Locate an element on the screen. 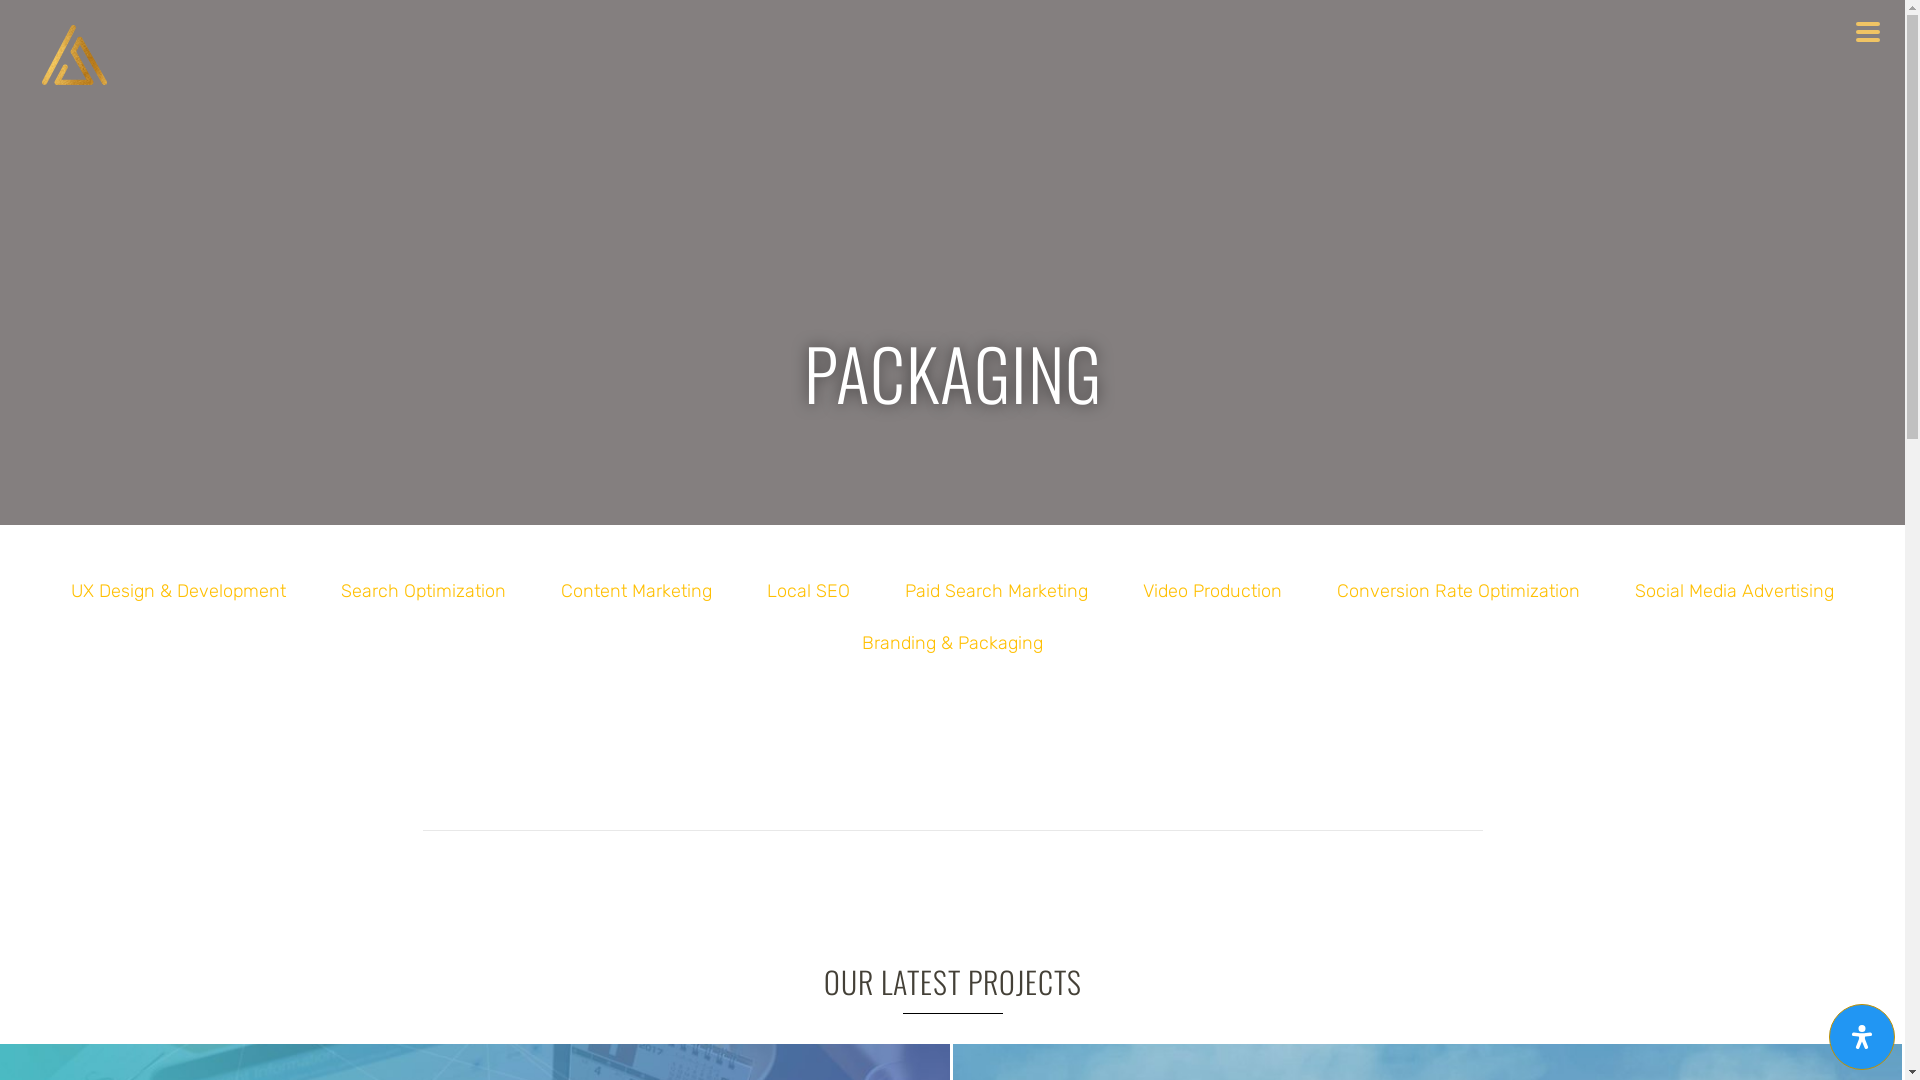  Local SEO is located at coordinates (808, 591).